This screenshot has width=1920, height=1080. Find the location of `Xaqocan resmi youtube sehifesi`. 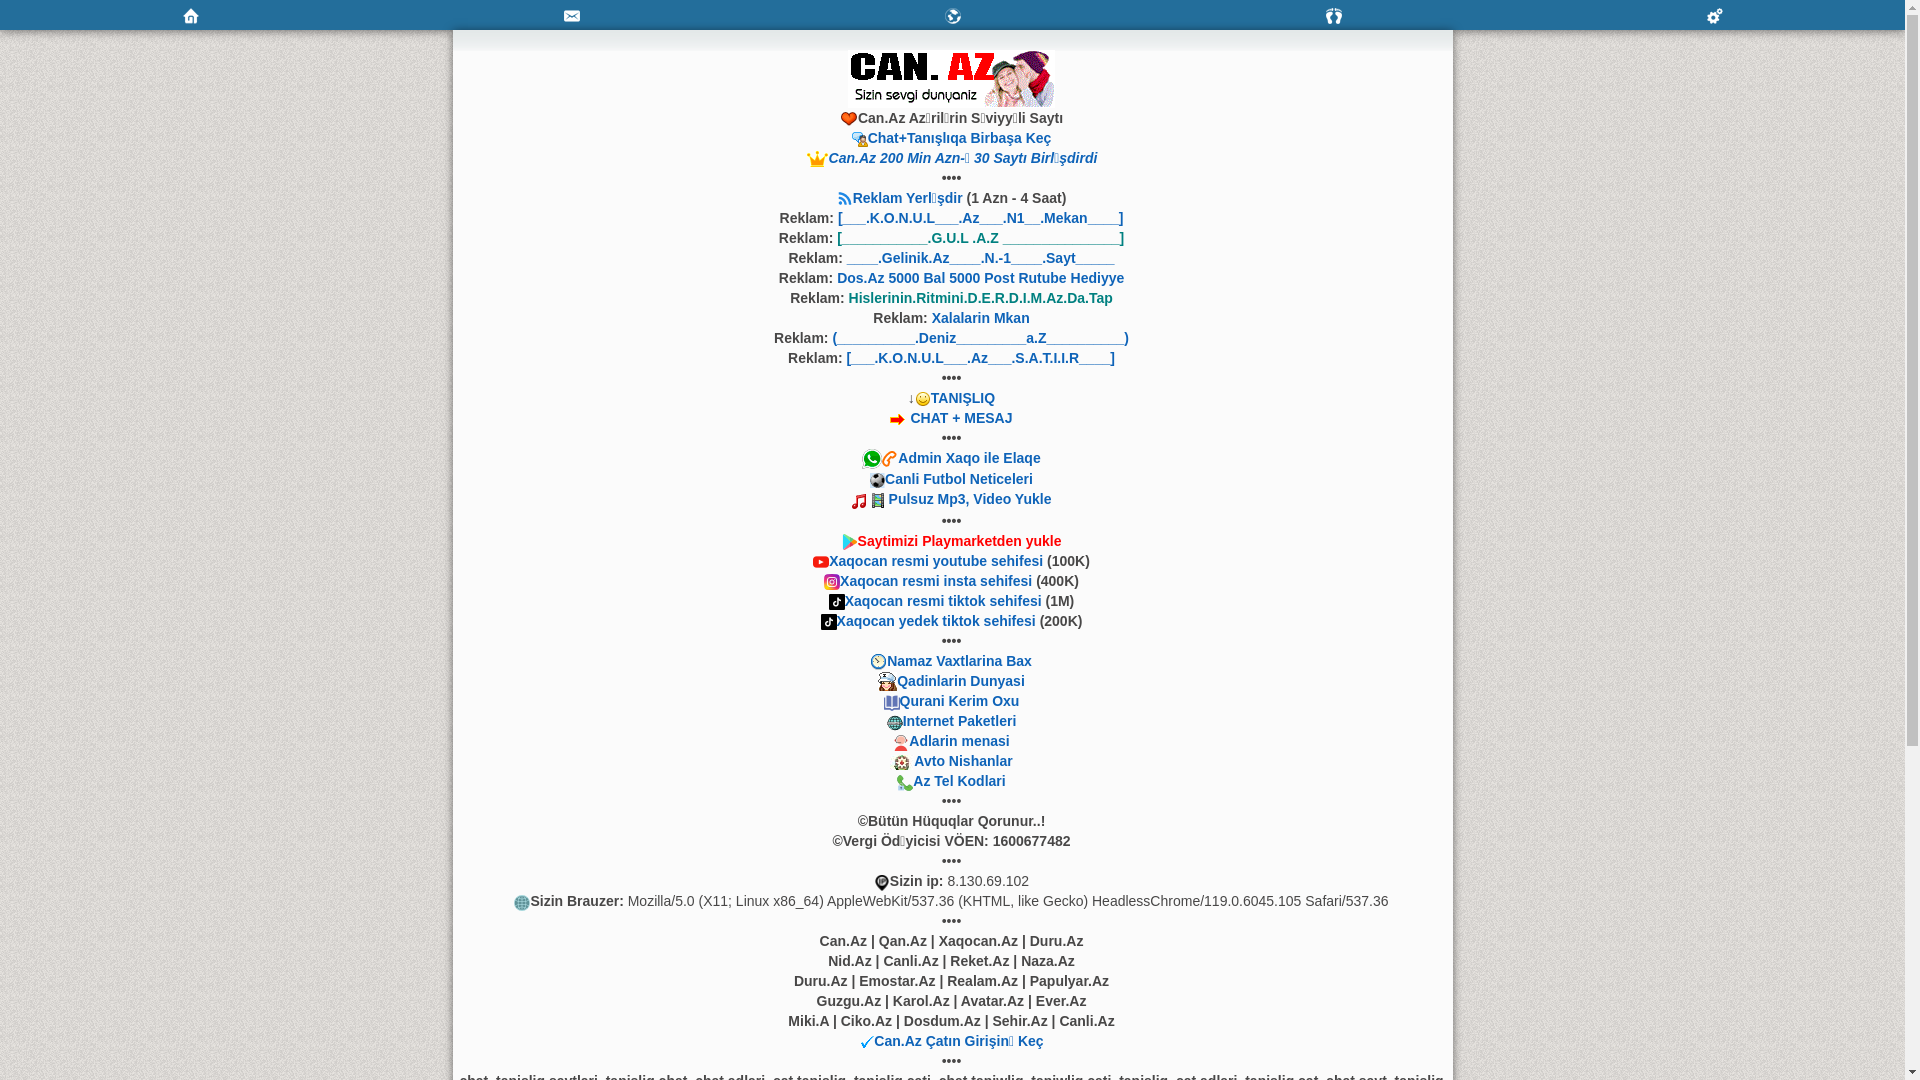

Xaqocan resmi youtube sehifesi is located at coordinates (936, 561).